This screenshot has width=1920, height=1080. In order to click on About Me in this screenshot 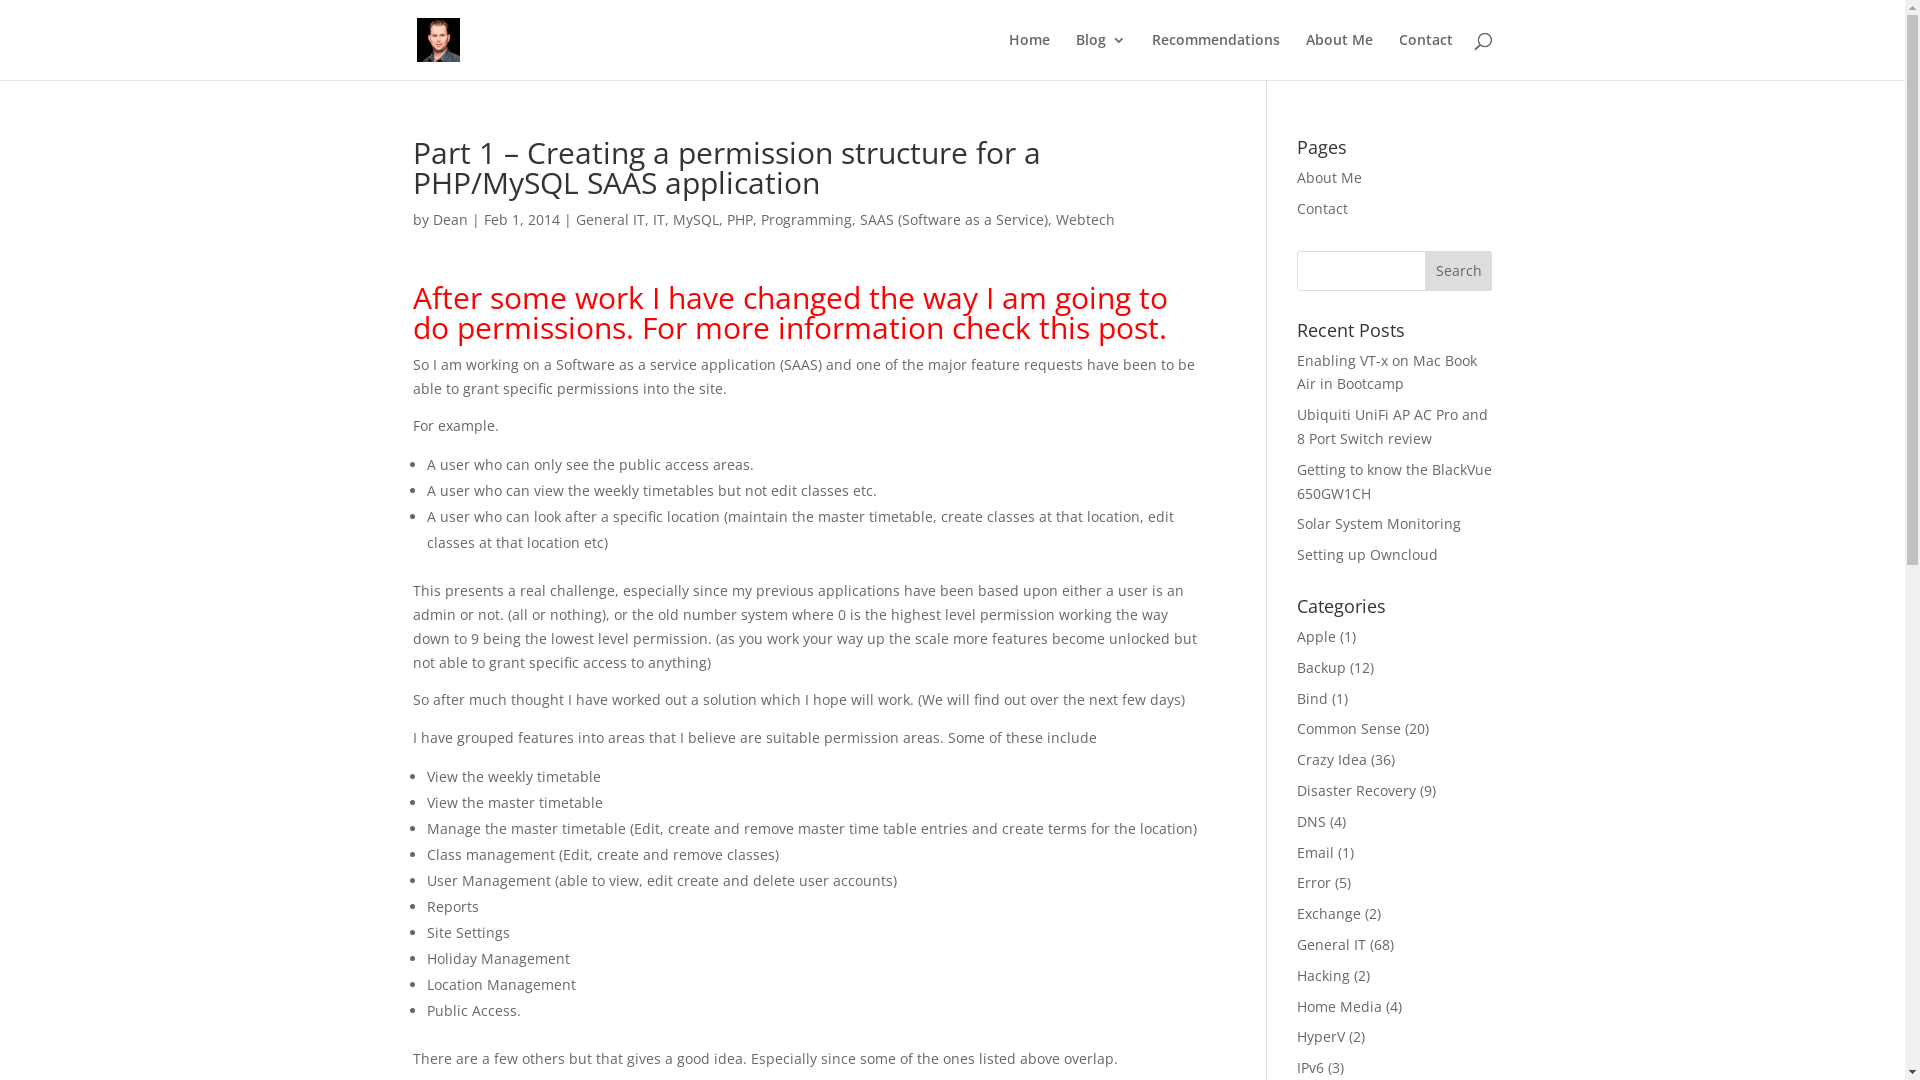, I will do `click(1340, 56)`.